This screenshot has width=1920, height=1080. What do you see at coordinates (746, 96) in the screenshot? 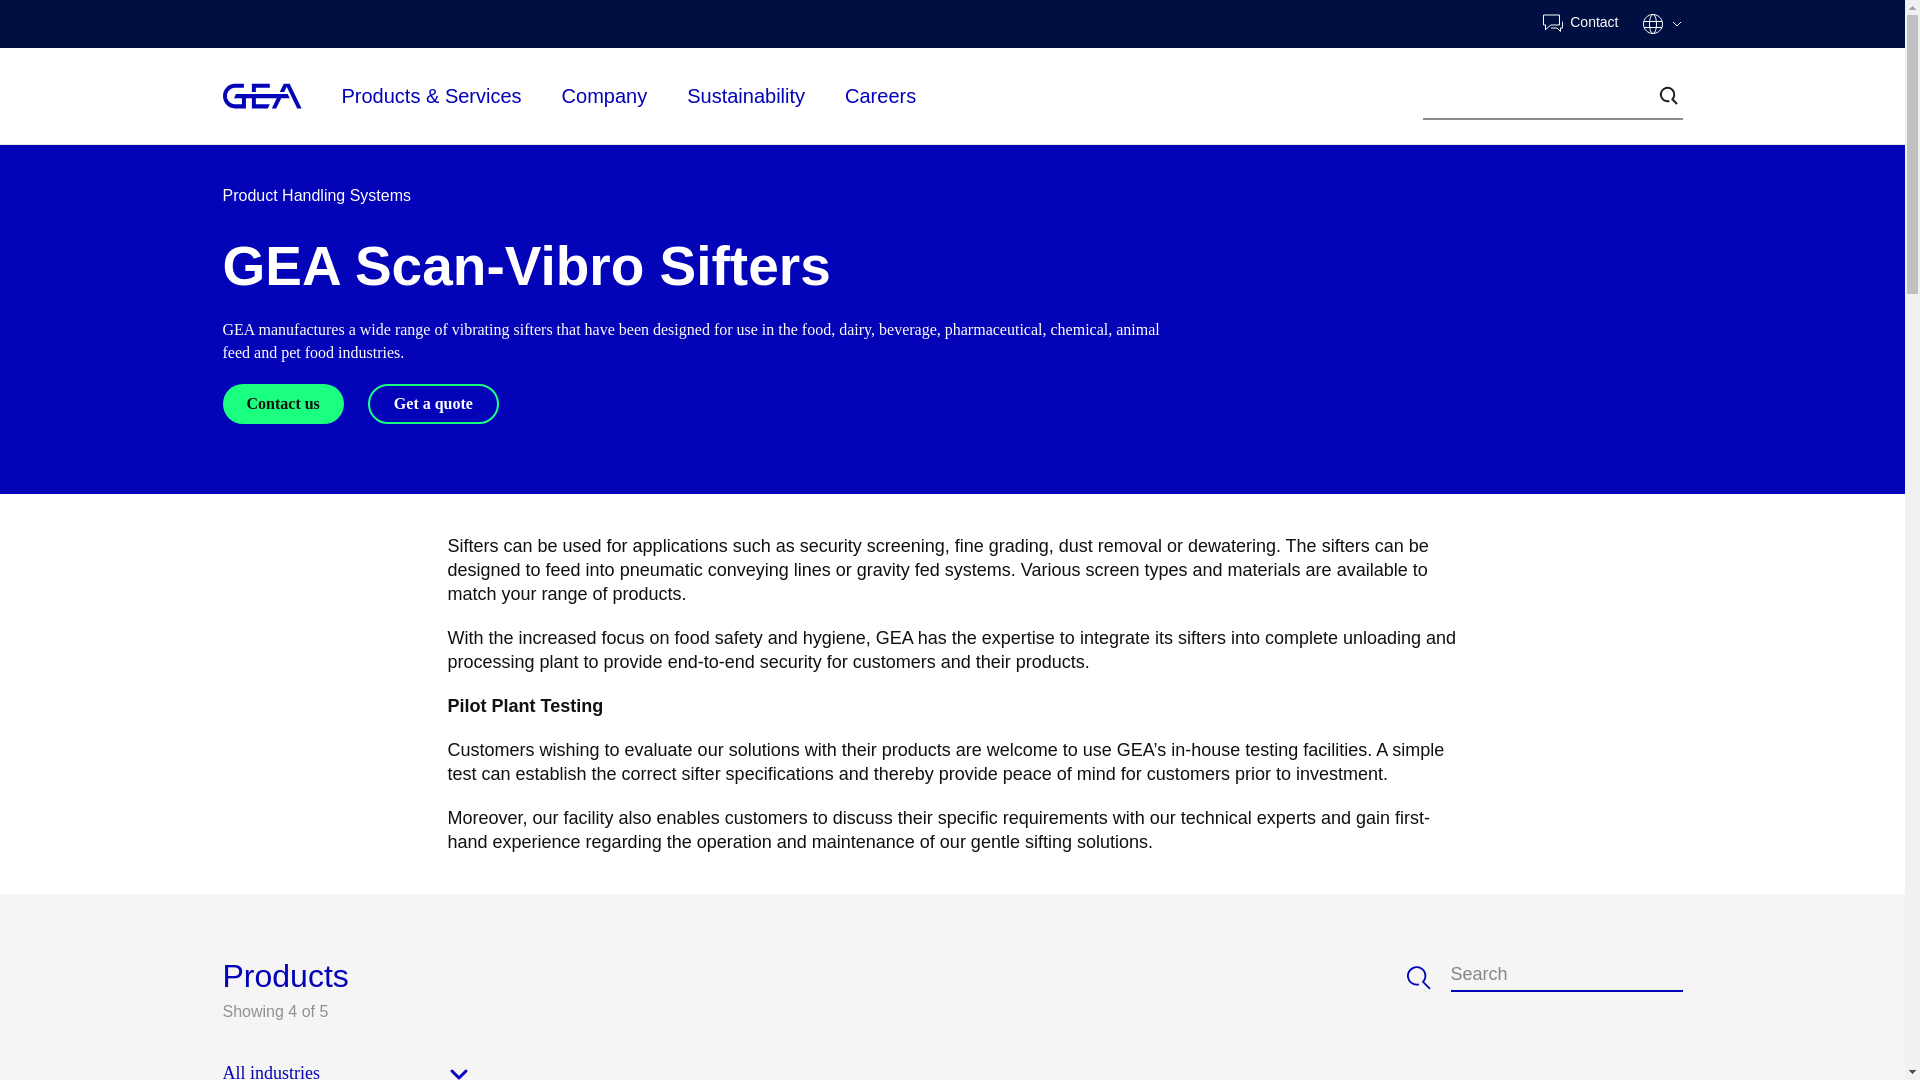
I see `Sustainability` at bounding box center [746, 96].